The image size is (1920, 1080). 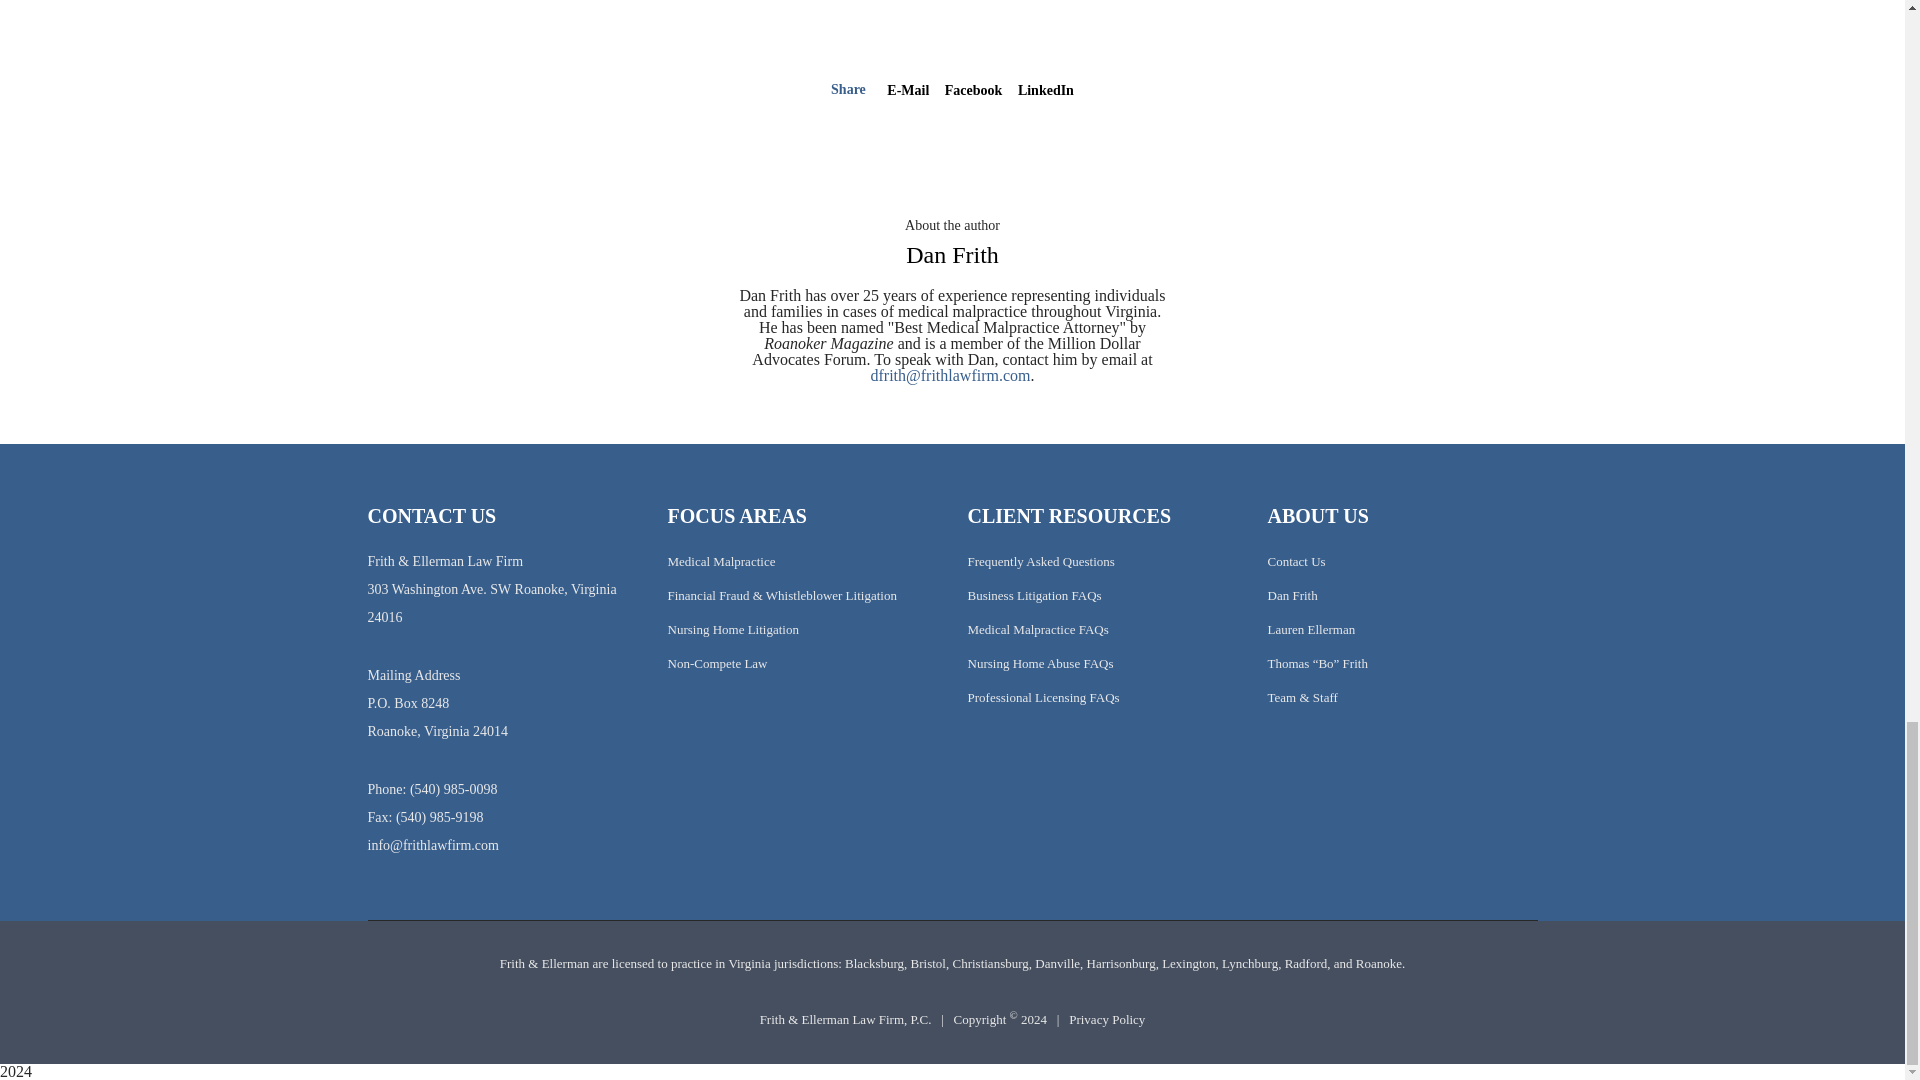 What do you see at coordinates (908, 90) in the screenshot?
I see `E-Mail` at bounding box center [908, 90].